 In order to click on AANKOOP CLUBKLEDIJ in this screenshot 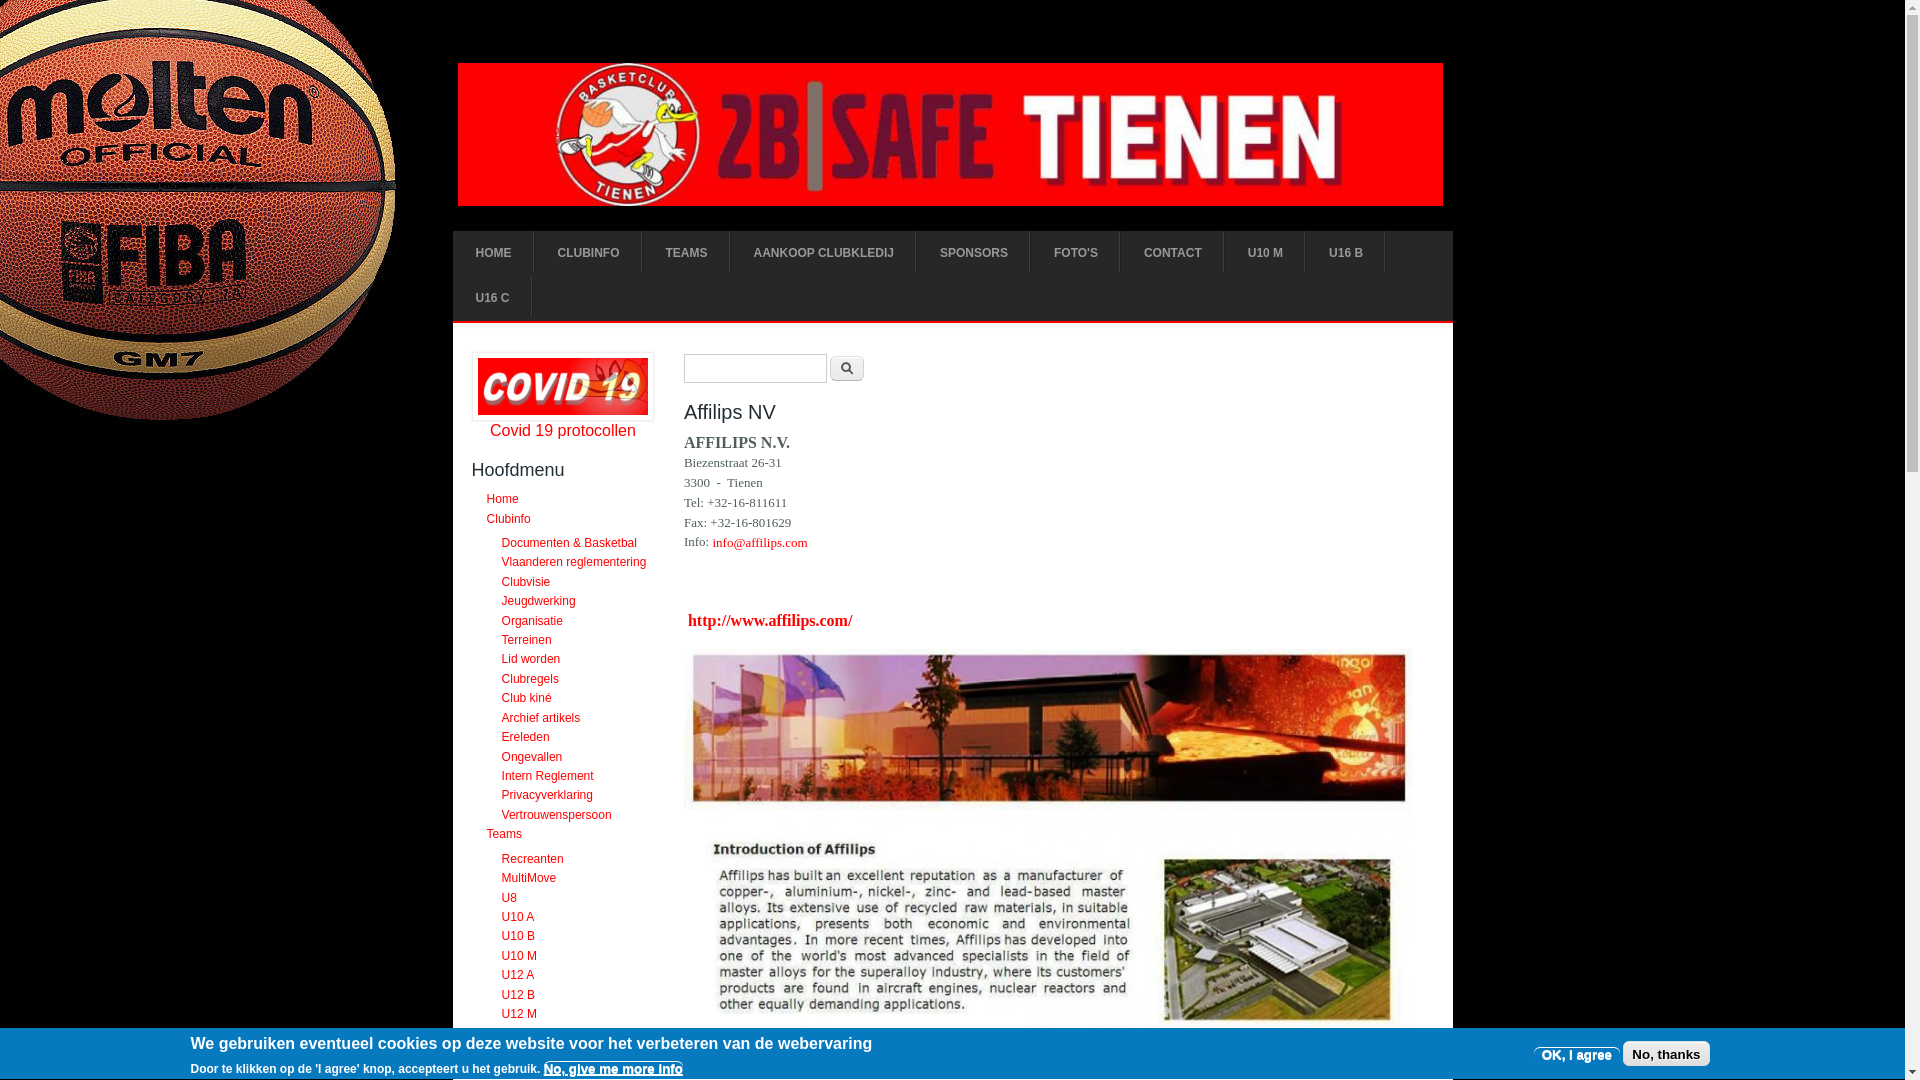, I will do `click(823, 254)`.